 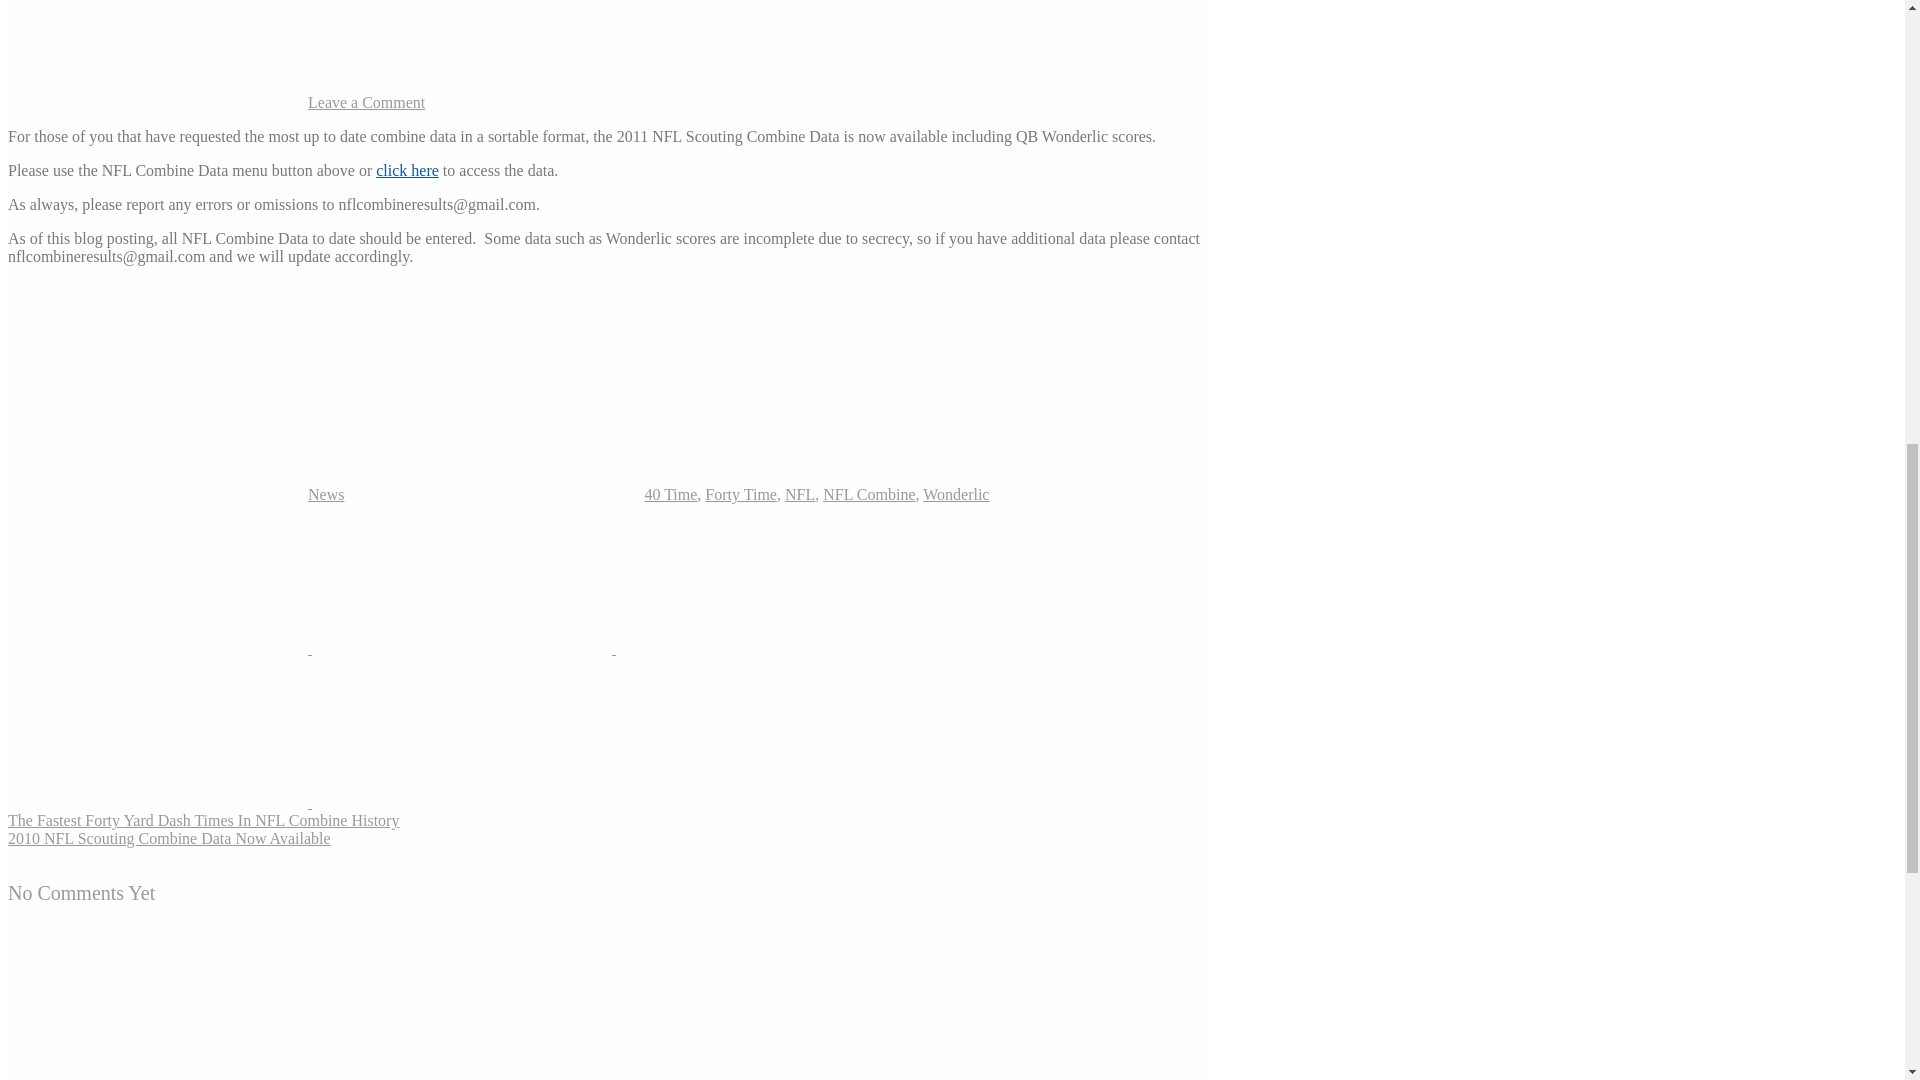 I want to click on 40 Time, so click(x=670, y=494).